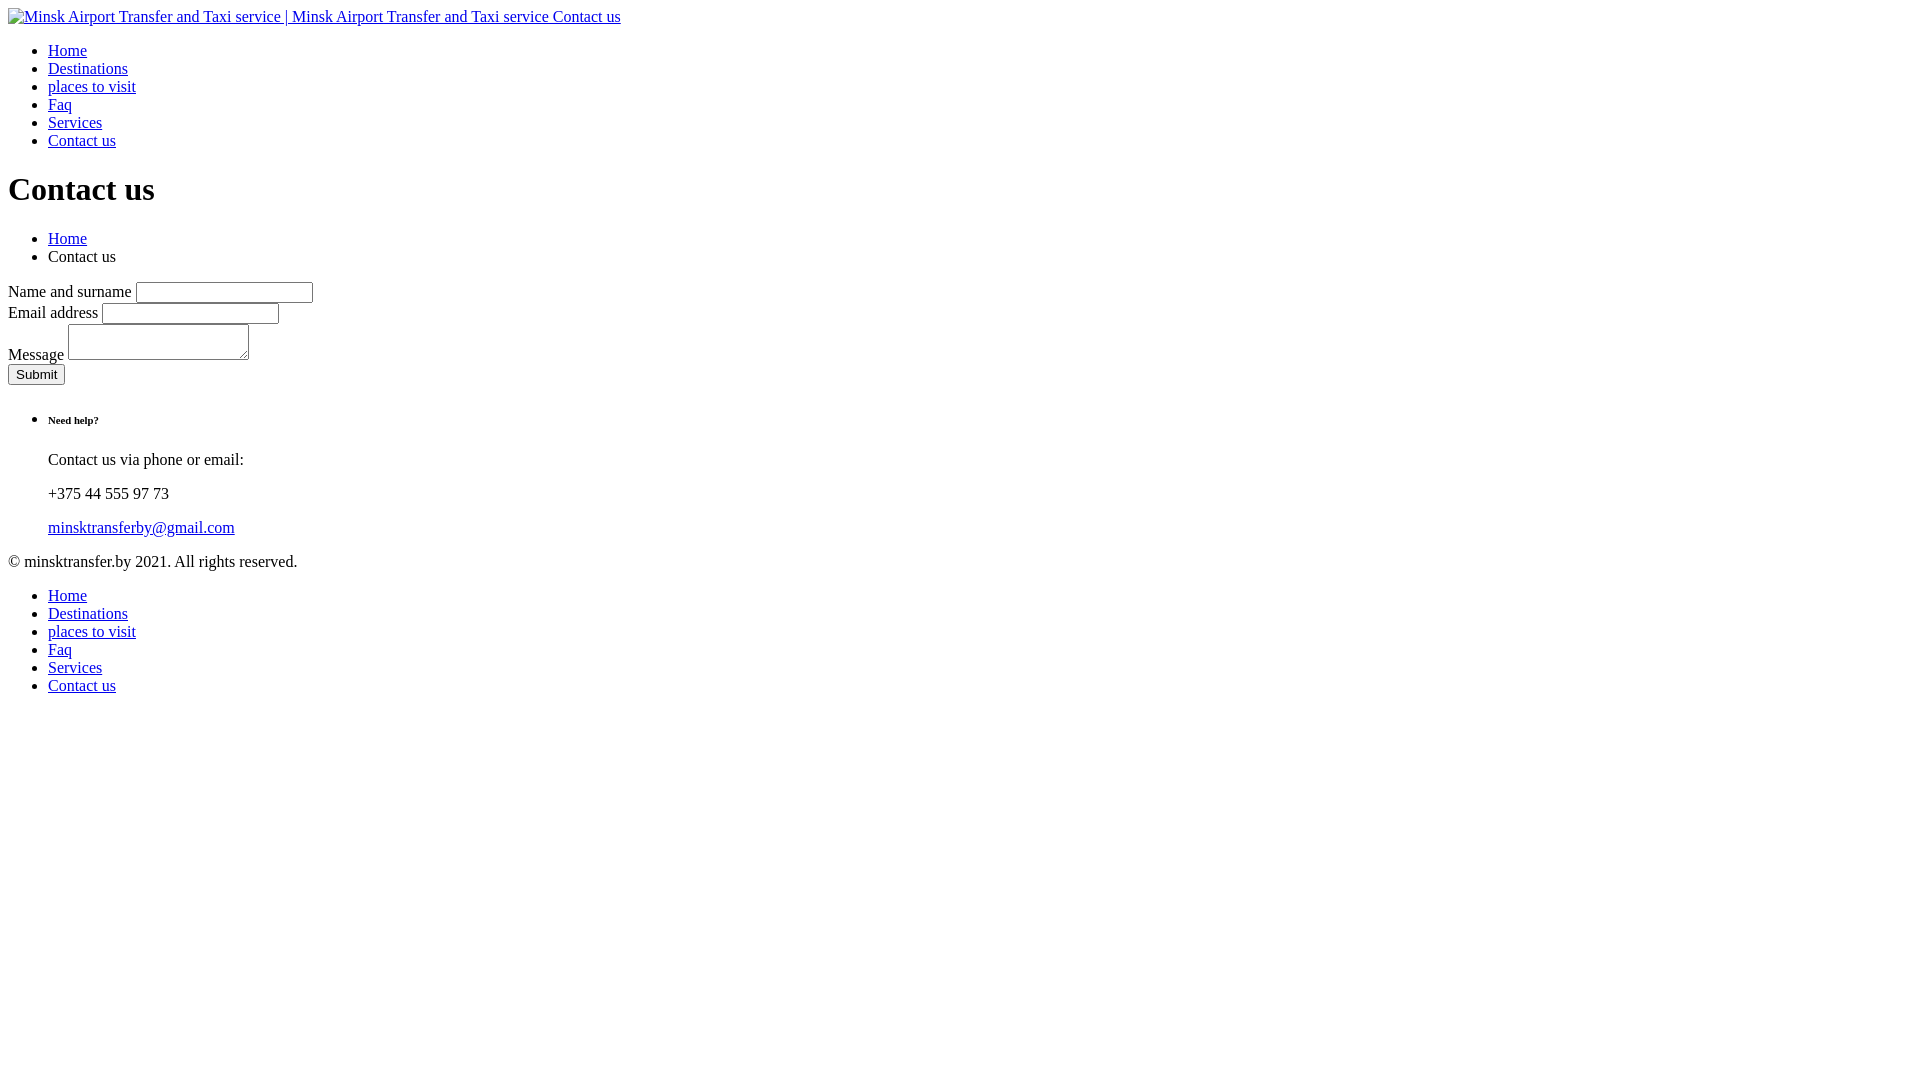 The width and height of the screenshot is (1920, 1080). What do you see at coordinates (75, 122) in the screenshot?
I see `Services` at bounding box center [75, 122].